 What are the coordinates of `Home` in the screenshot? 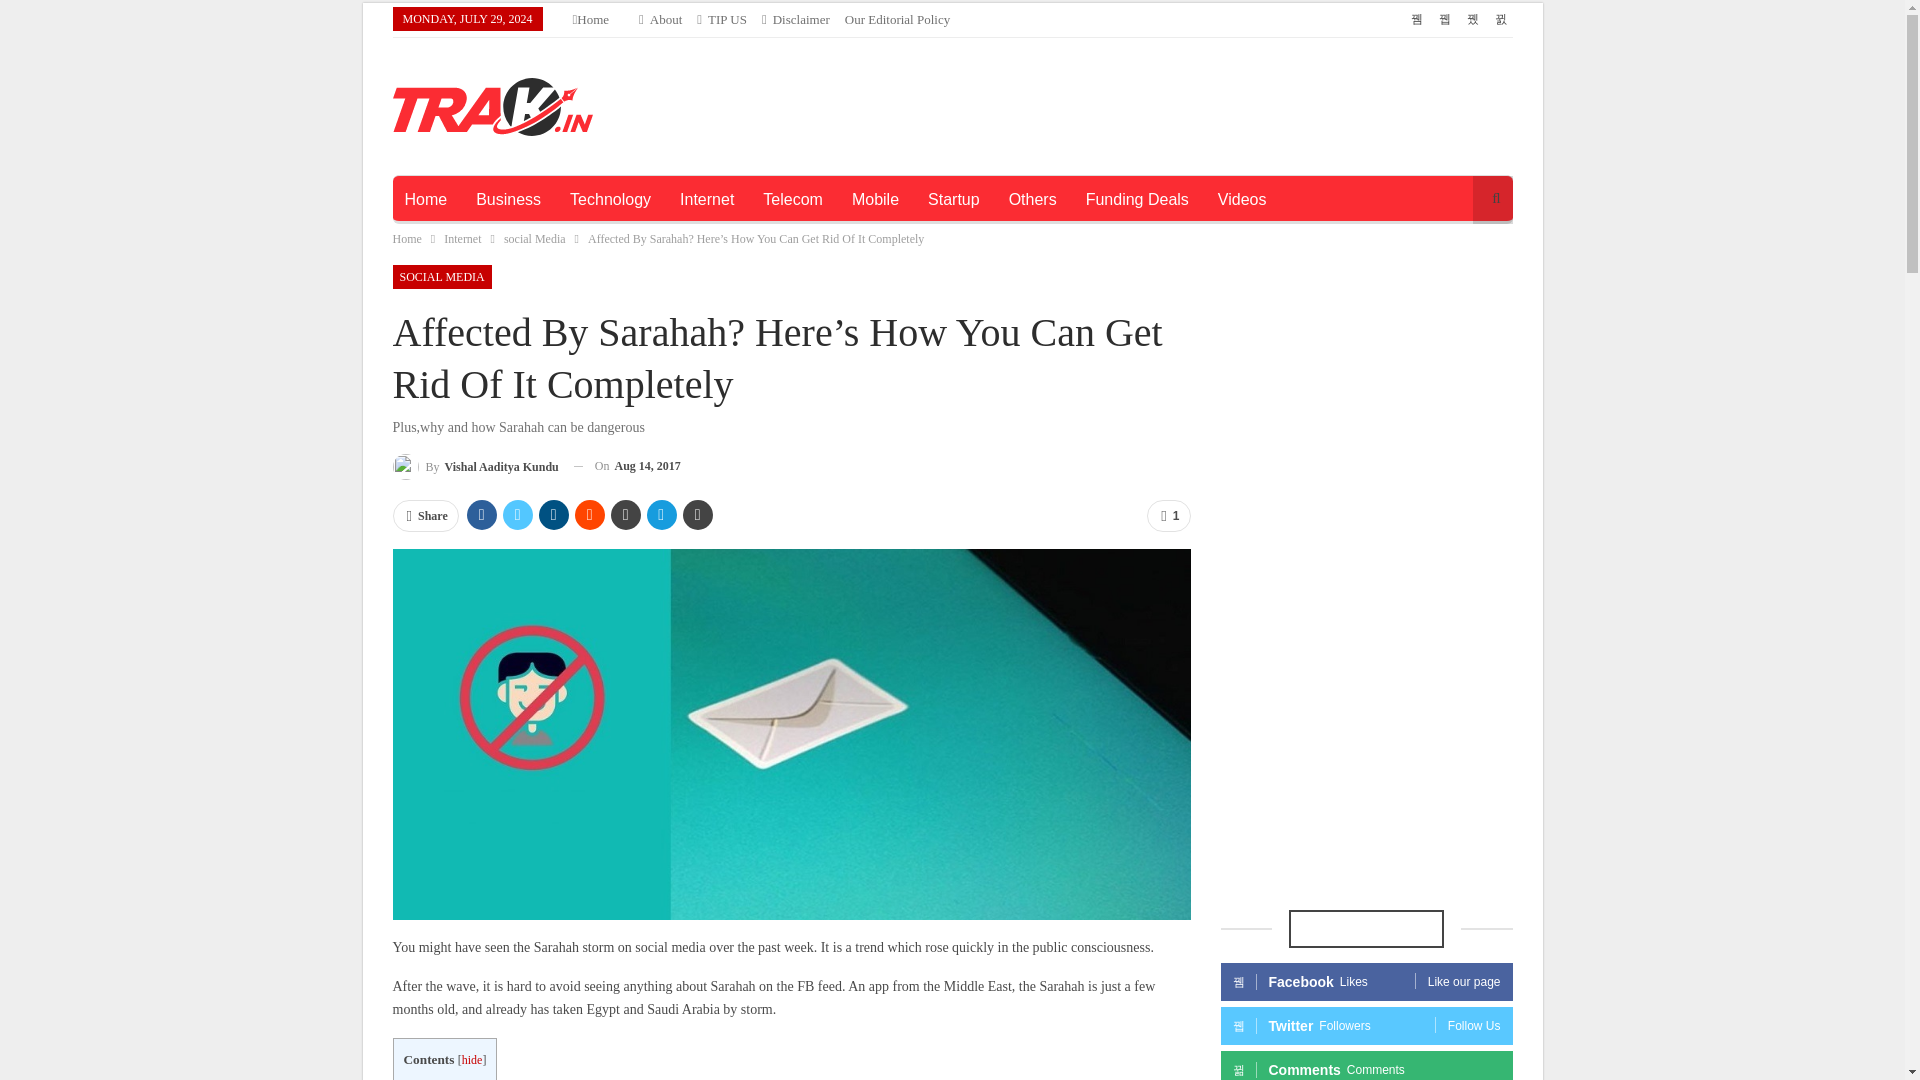 It's located at (406, 238).